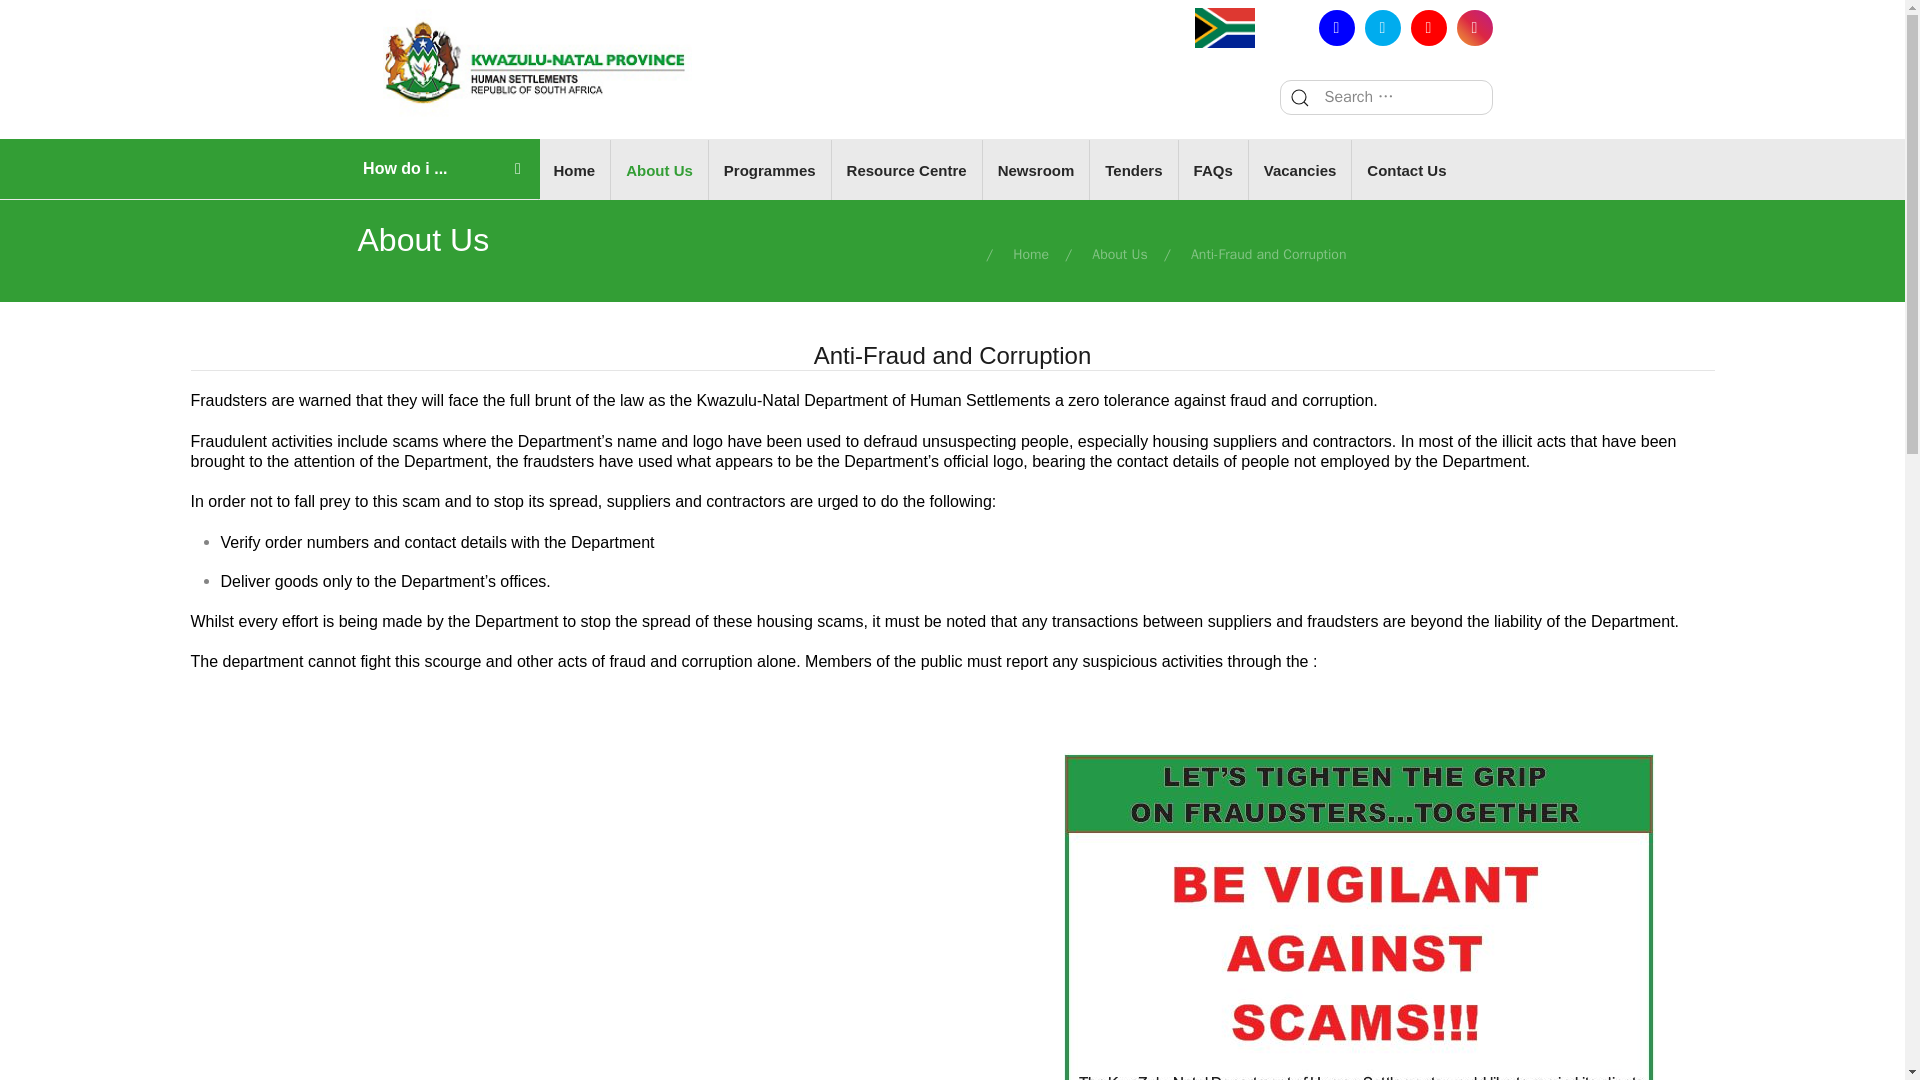 This screenshot has height=1080, width=1920. What do you see at coordinates (770, 170) in the screenshot?
I see `Programmes` at bounding box center [770, 170].